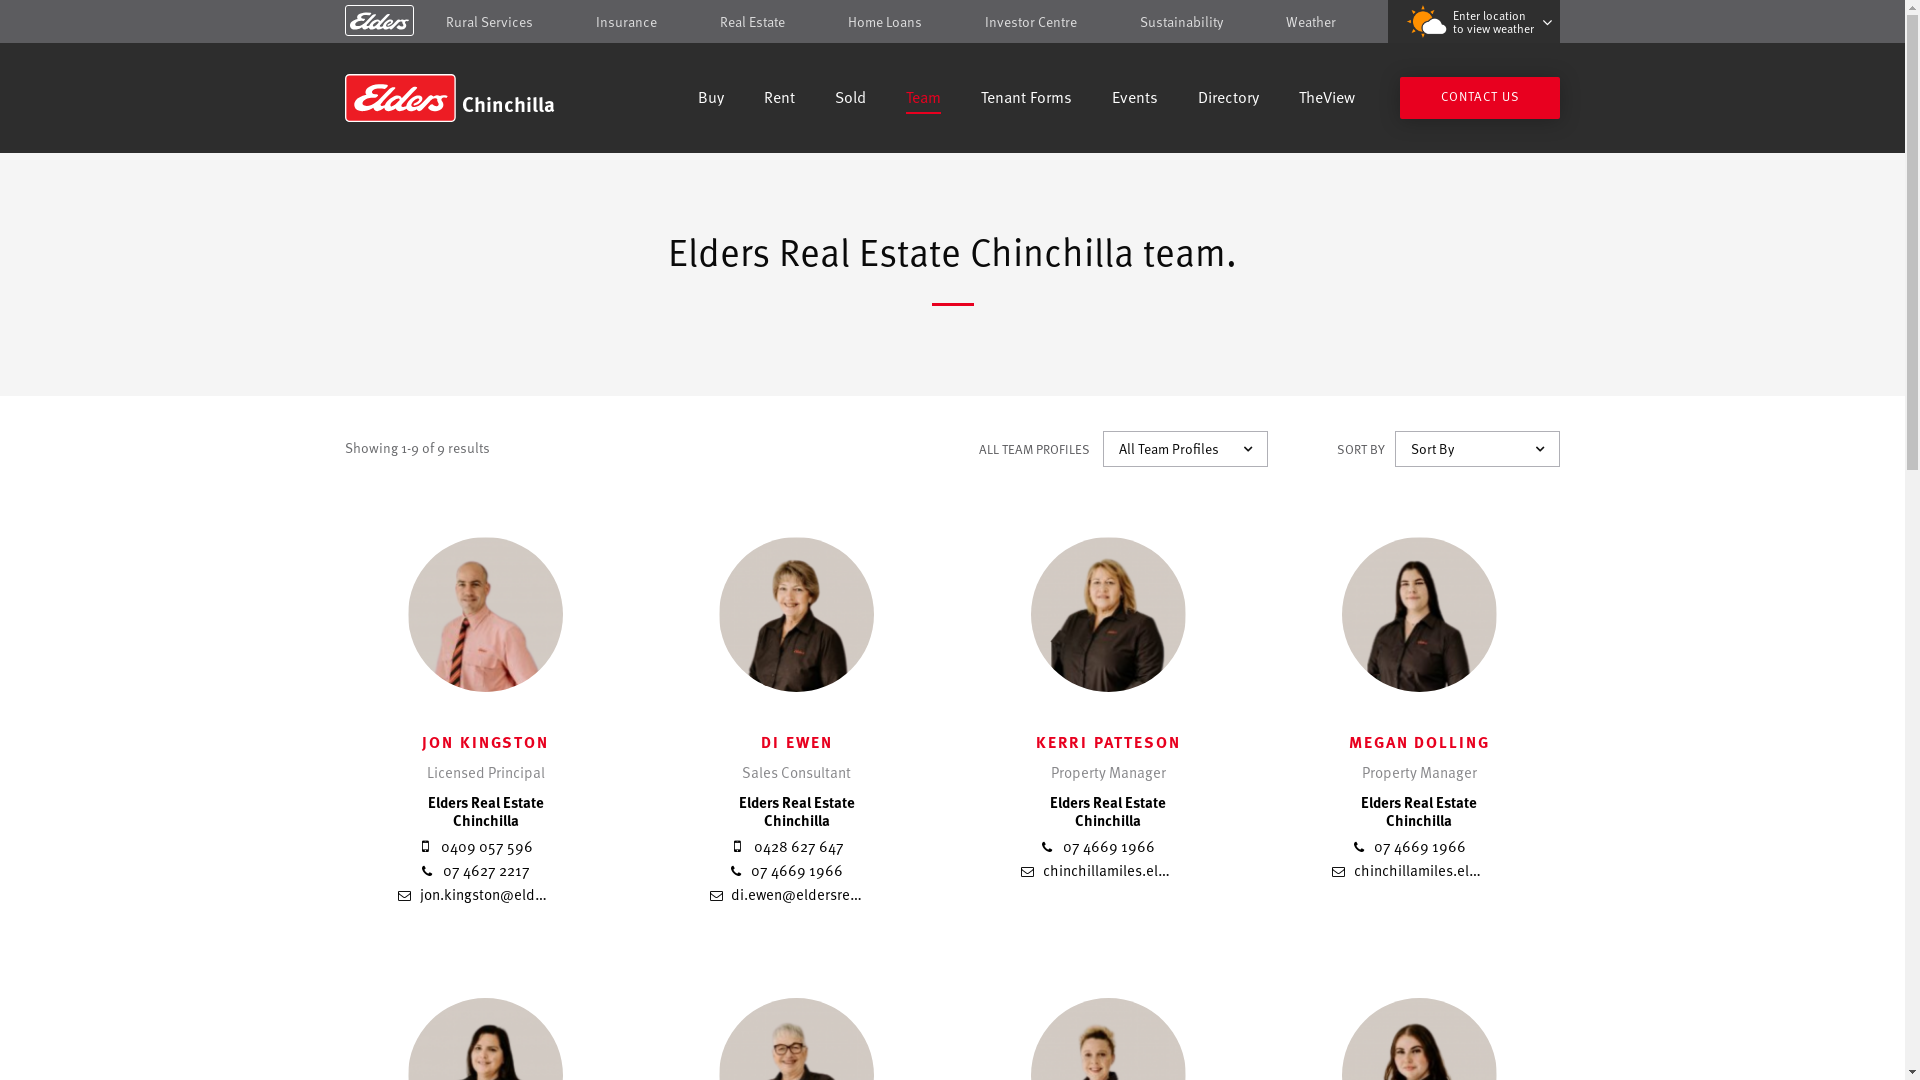  What do you see at coordinates (1184, 870) in the screenshot?
I see `chinchillamiles.elders@email.propertyme.com` at bounding box center [1184, 870].